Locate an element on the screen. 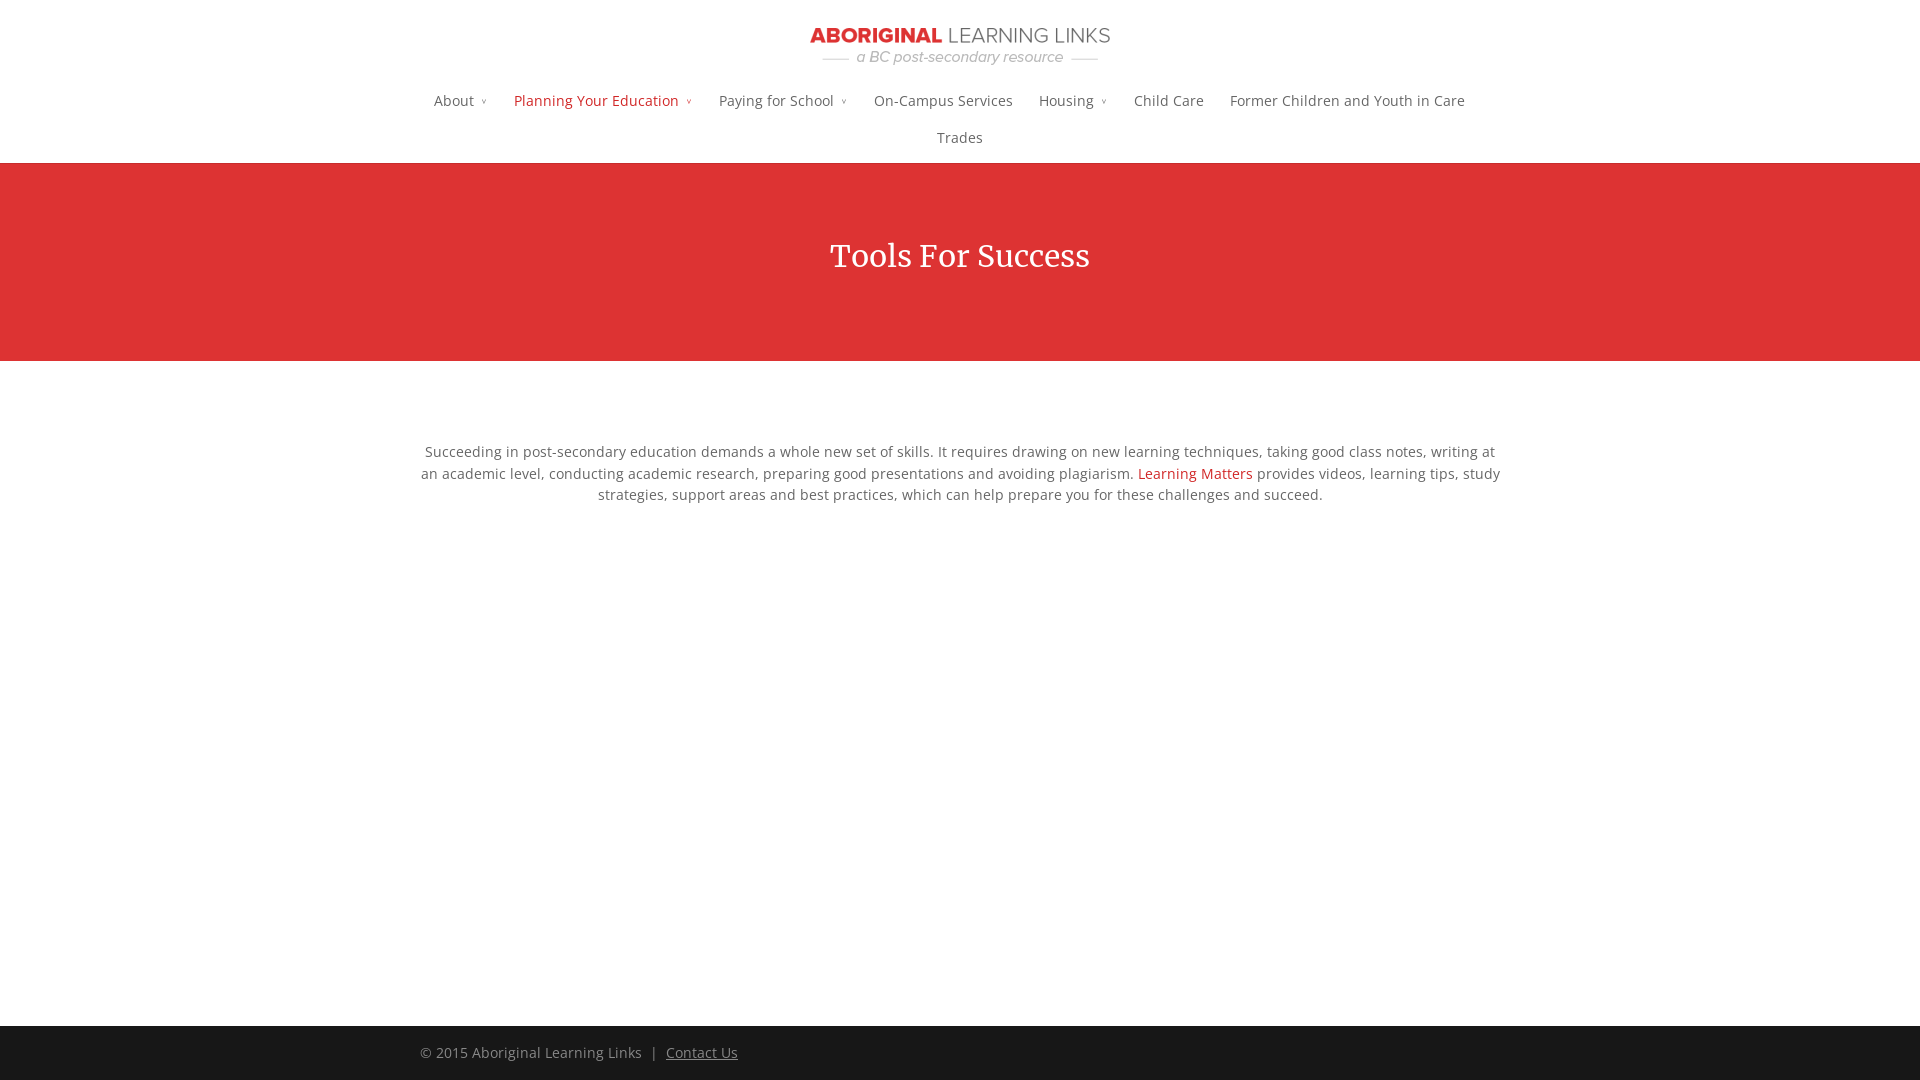  Learning Matters is located at coordinates (1196, 474).